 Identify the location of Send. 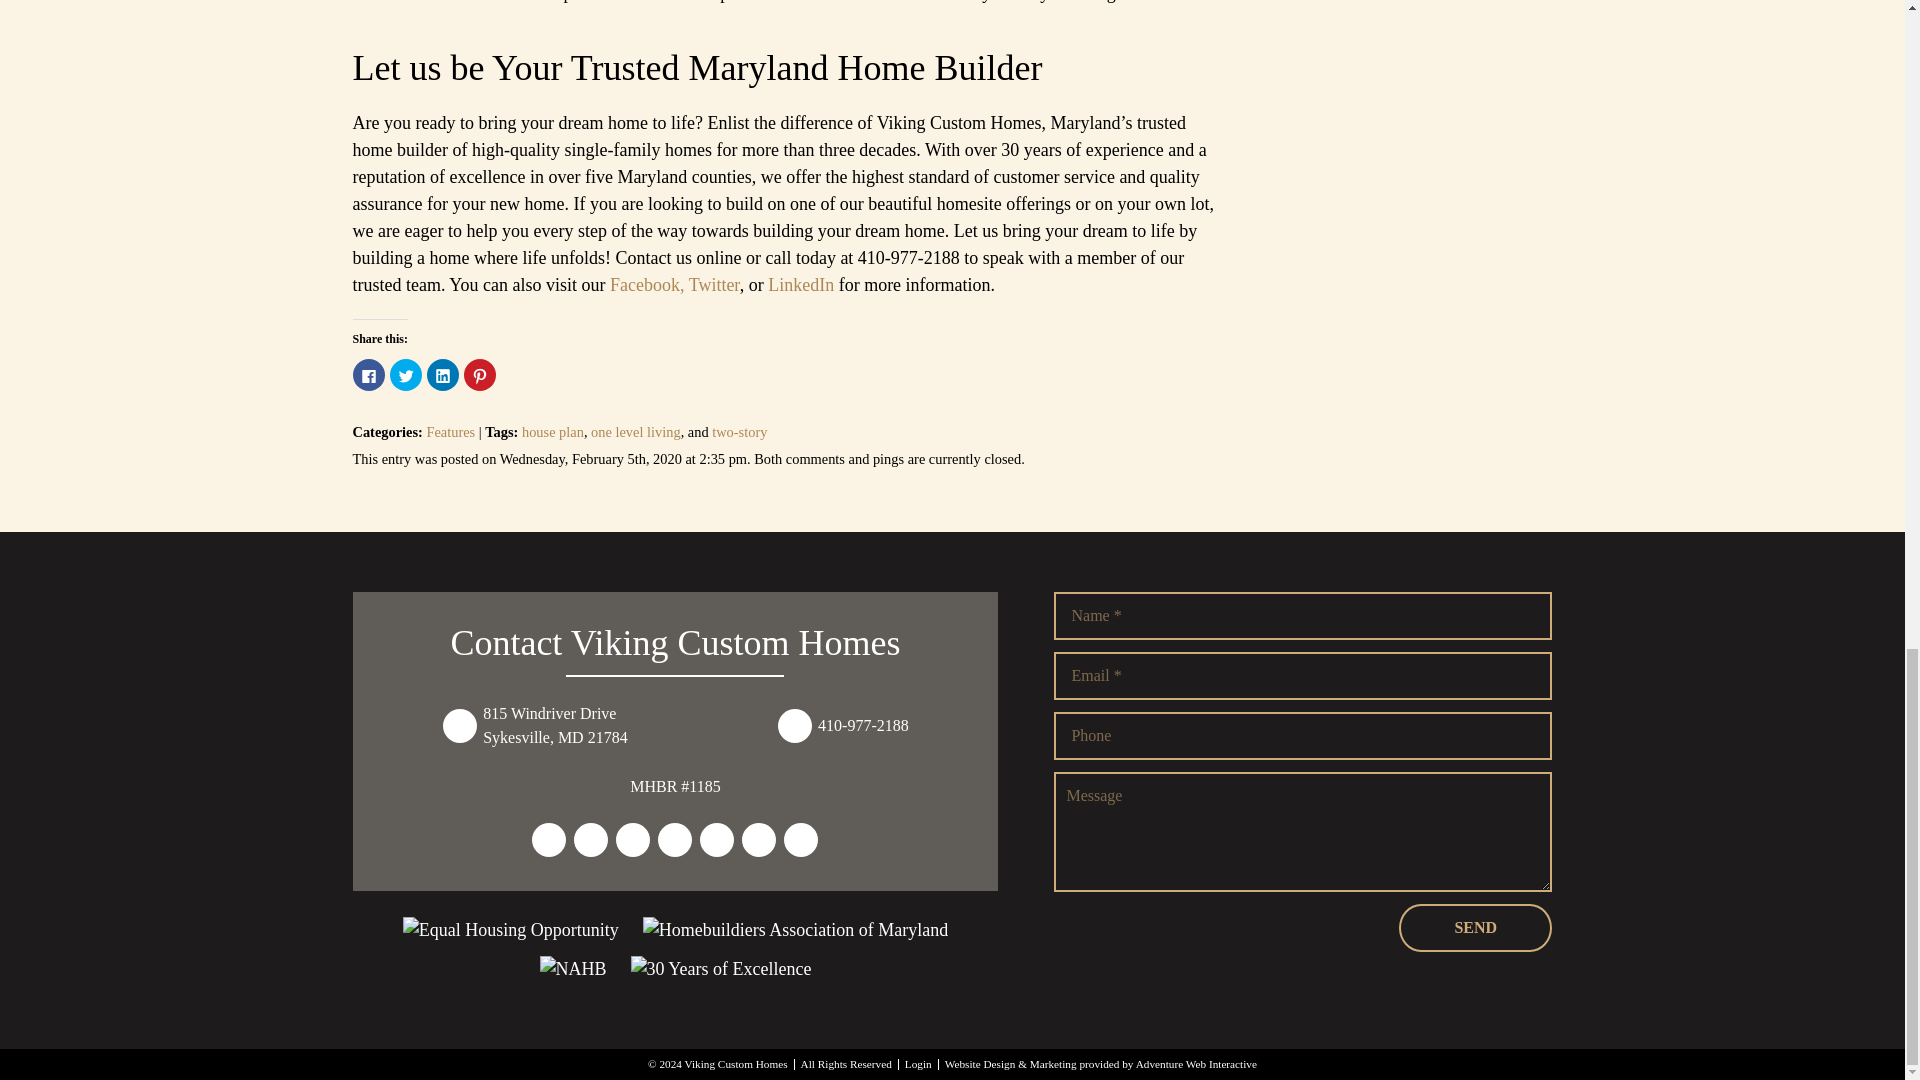
(1475, 927).